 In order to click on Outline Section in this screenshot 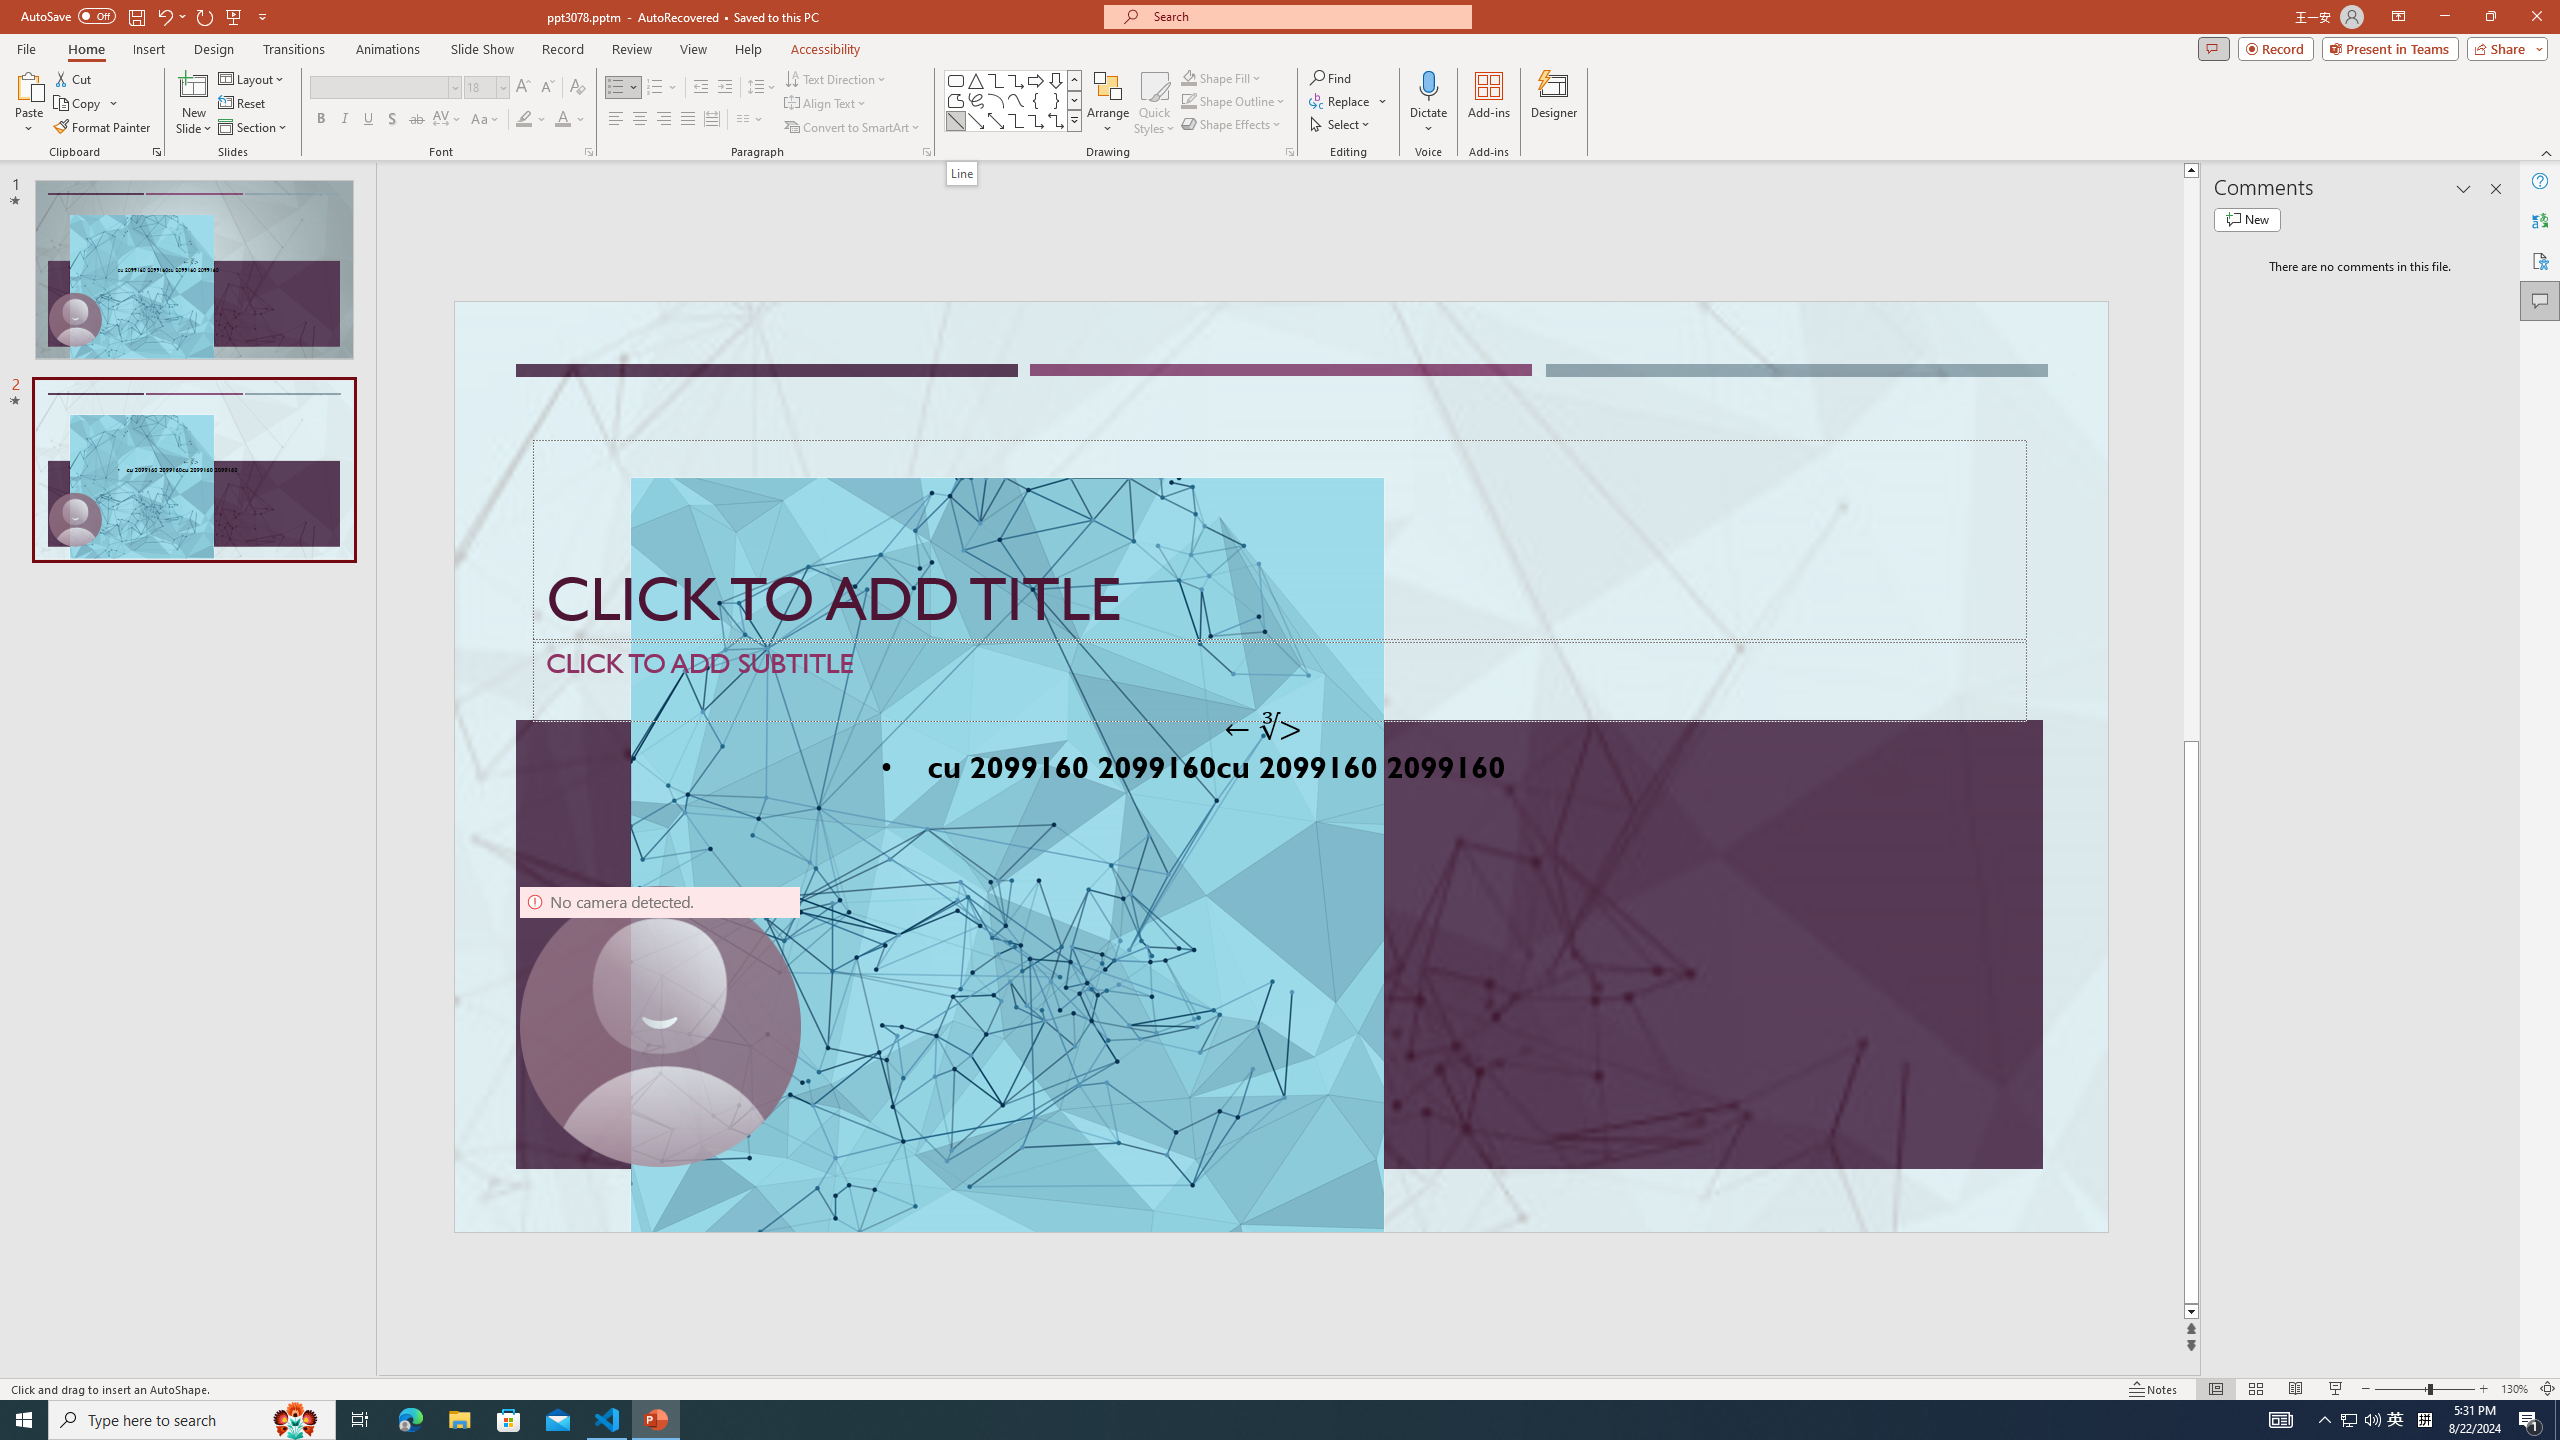, I will do `click(331, 1082)`.